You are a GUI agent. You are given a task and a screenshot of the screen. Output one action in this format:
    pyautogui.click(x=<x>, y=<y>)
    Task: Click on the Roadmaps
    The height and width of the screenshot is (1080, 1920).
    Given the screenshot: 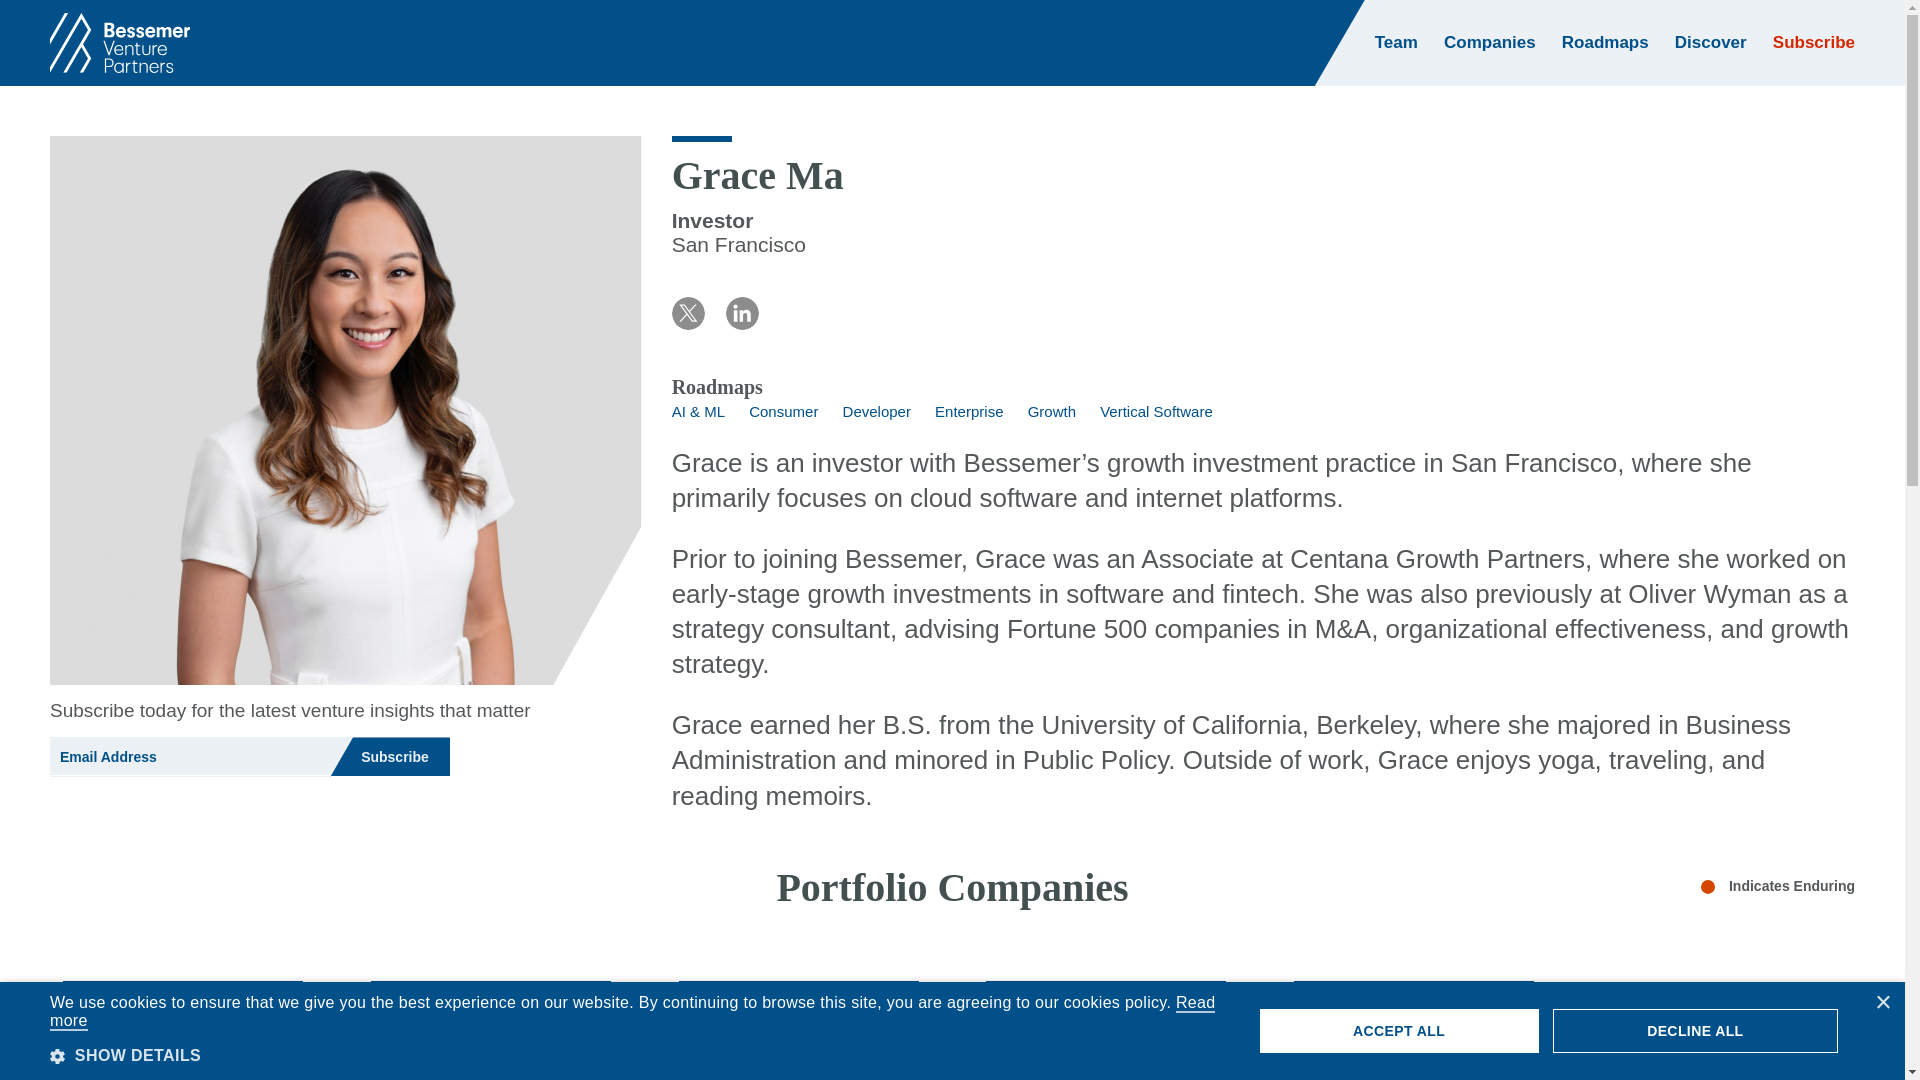 What is the action you would take?
    pyautogui.click(x=1606, y=43)
    